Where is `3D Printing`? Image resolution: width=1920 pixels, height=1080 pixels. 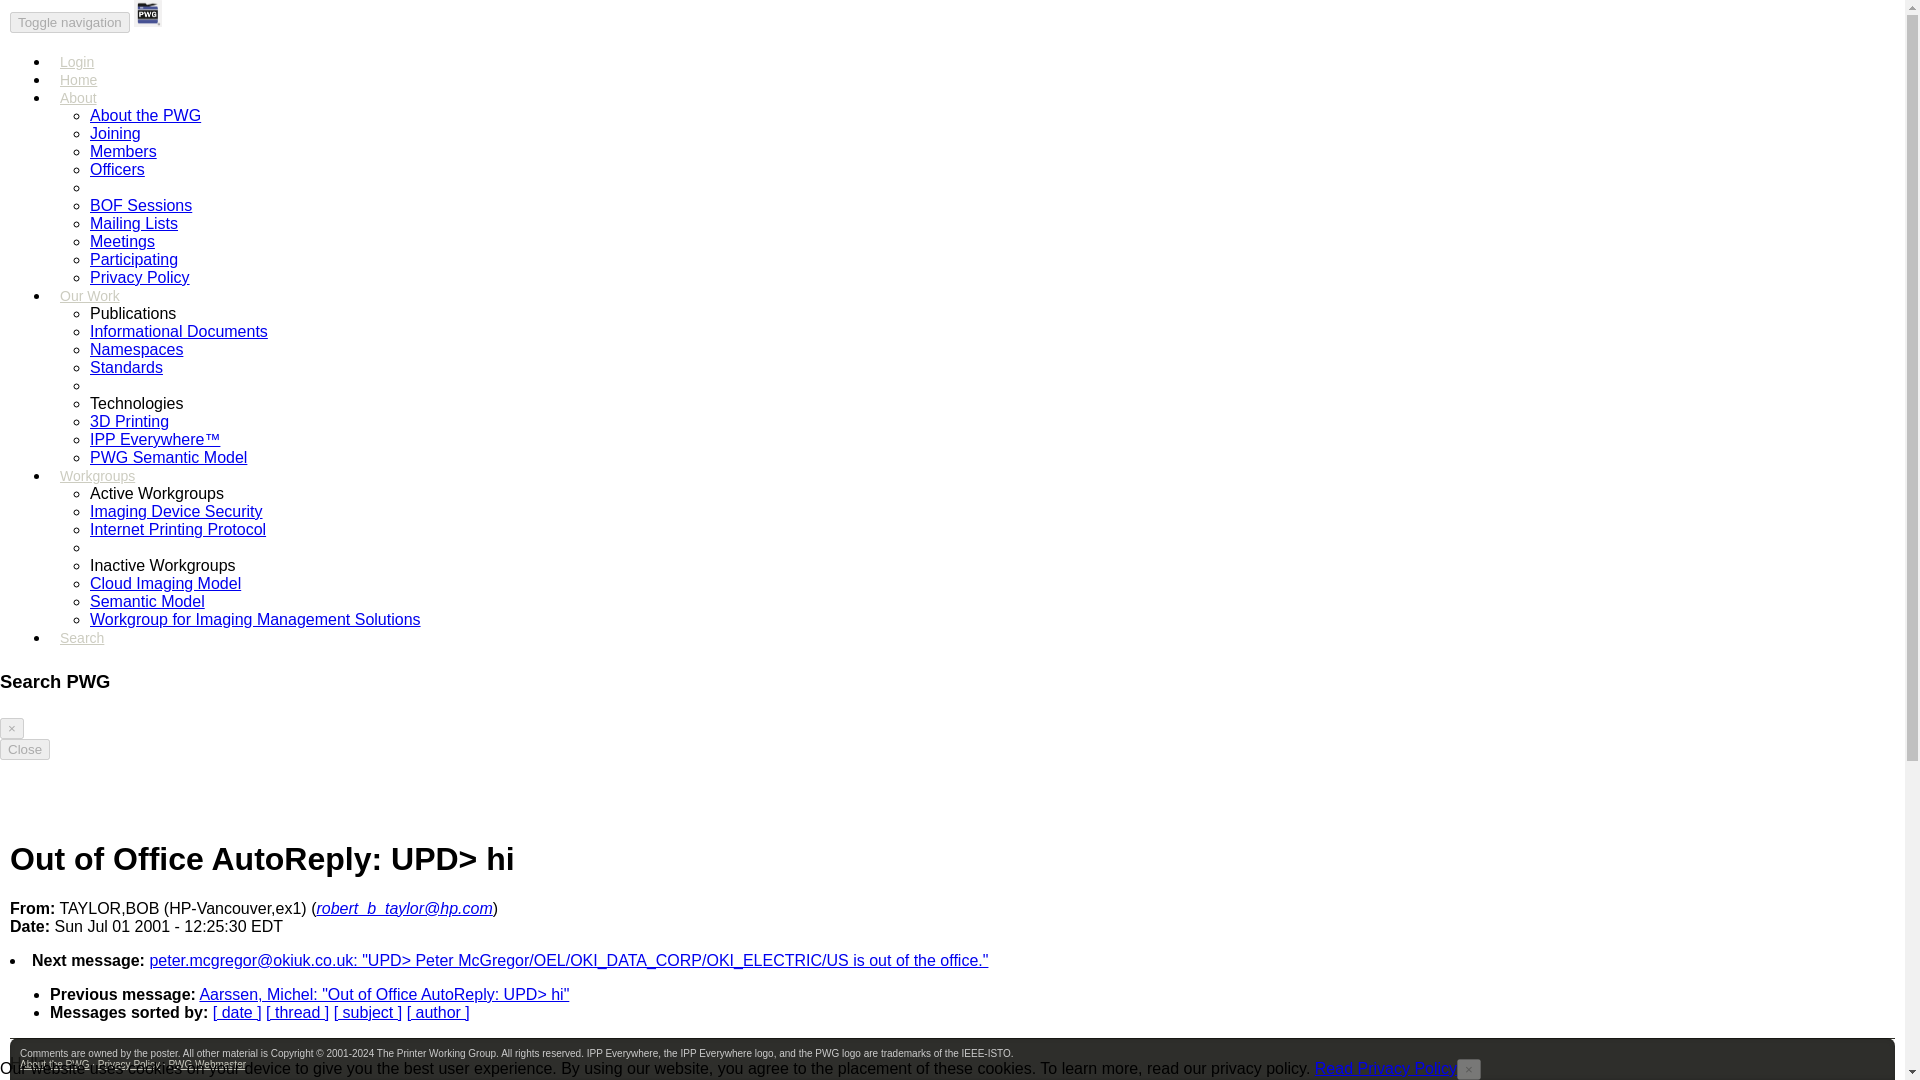 3D Printing is located at coordinates (129, 420).